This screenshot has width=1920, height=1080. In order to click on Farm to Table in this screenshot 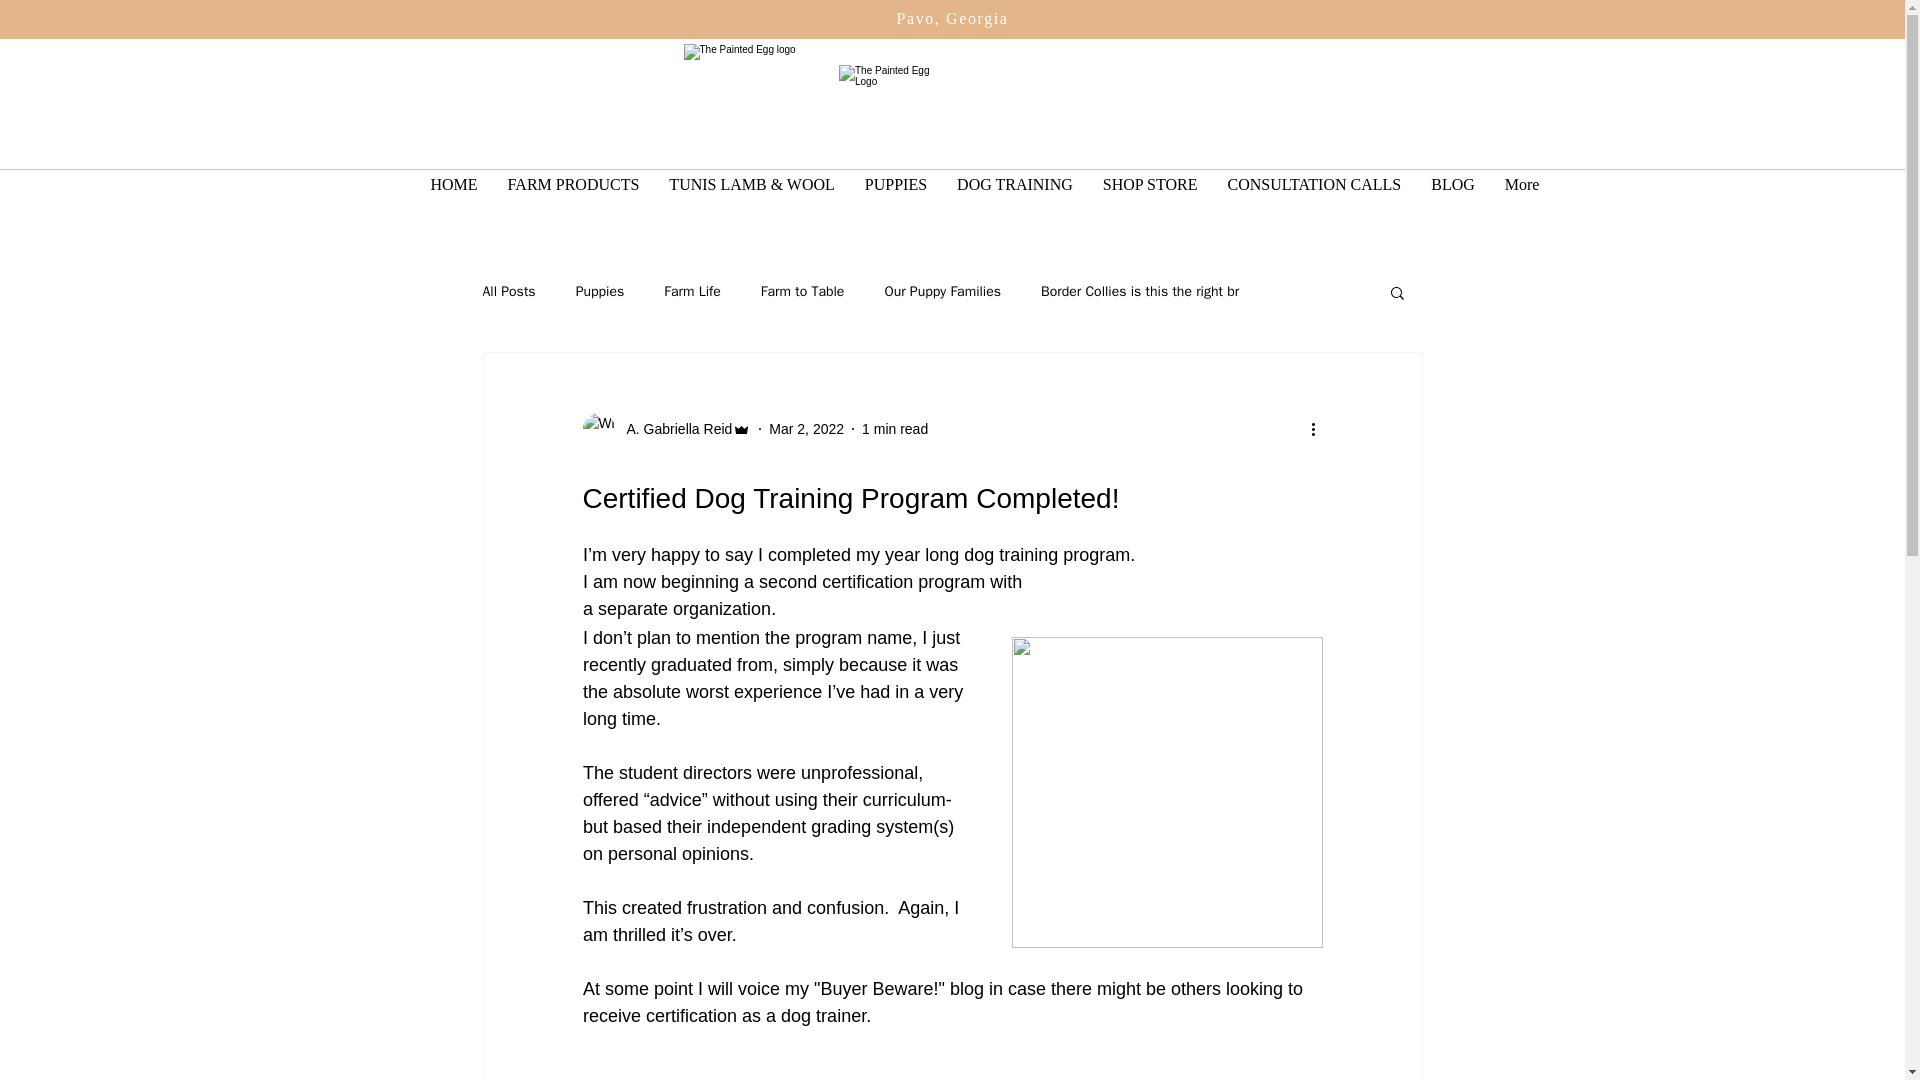, I will do `click(802, 292)`.